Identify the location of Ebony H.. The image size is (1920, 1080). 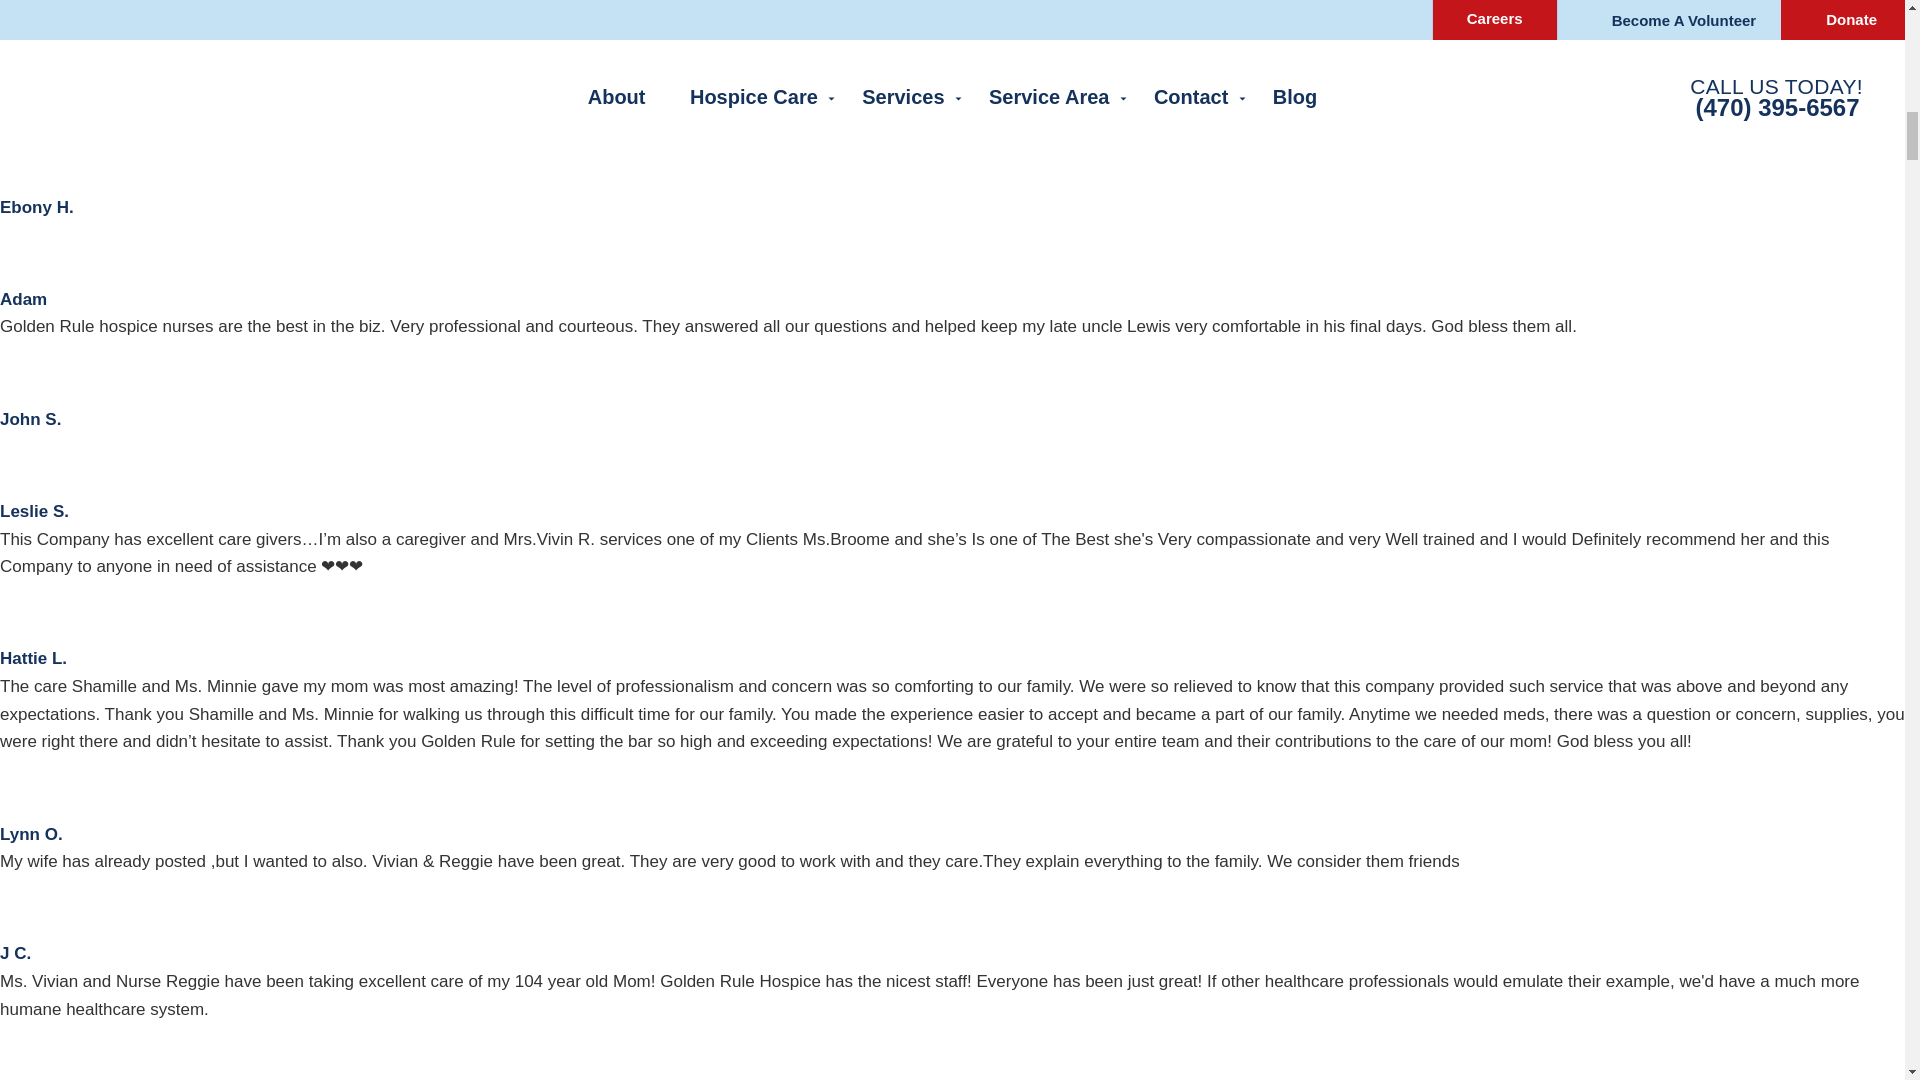
(37, 207).